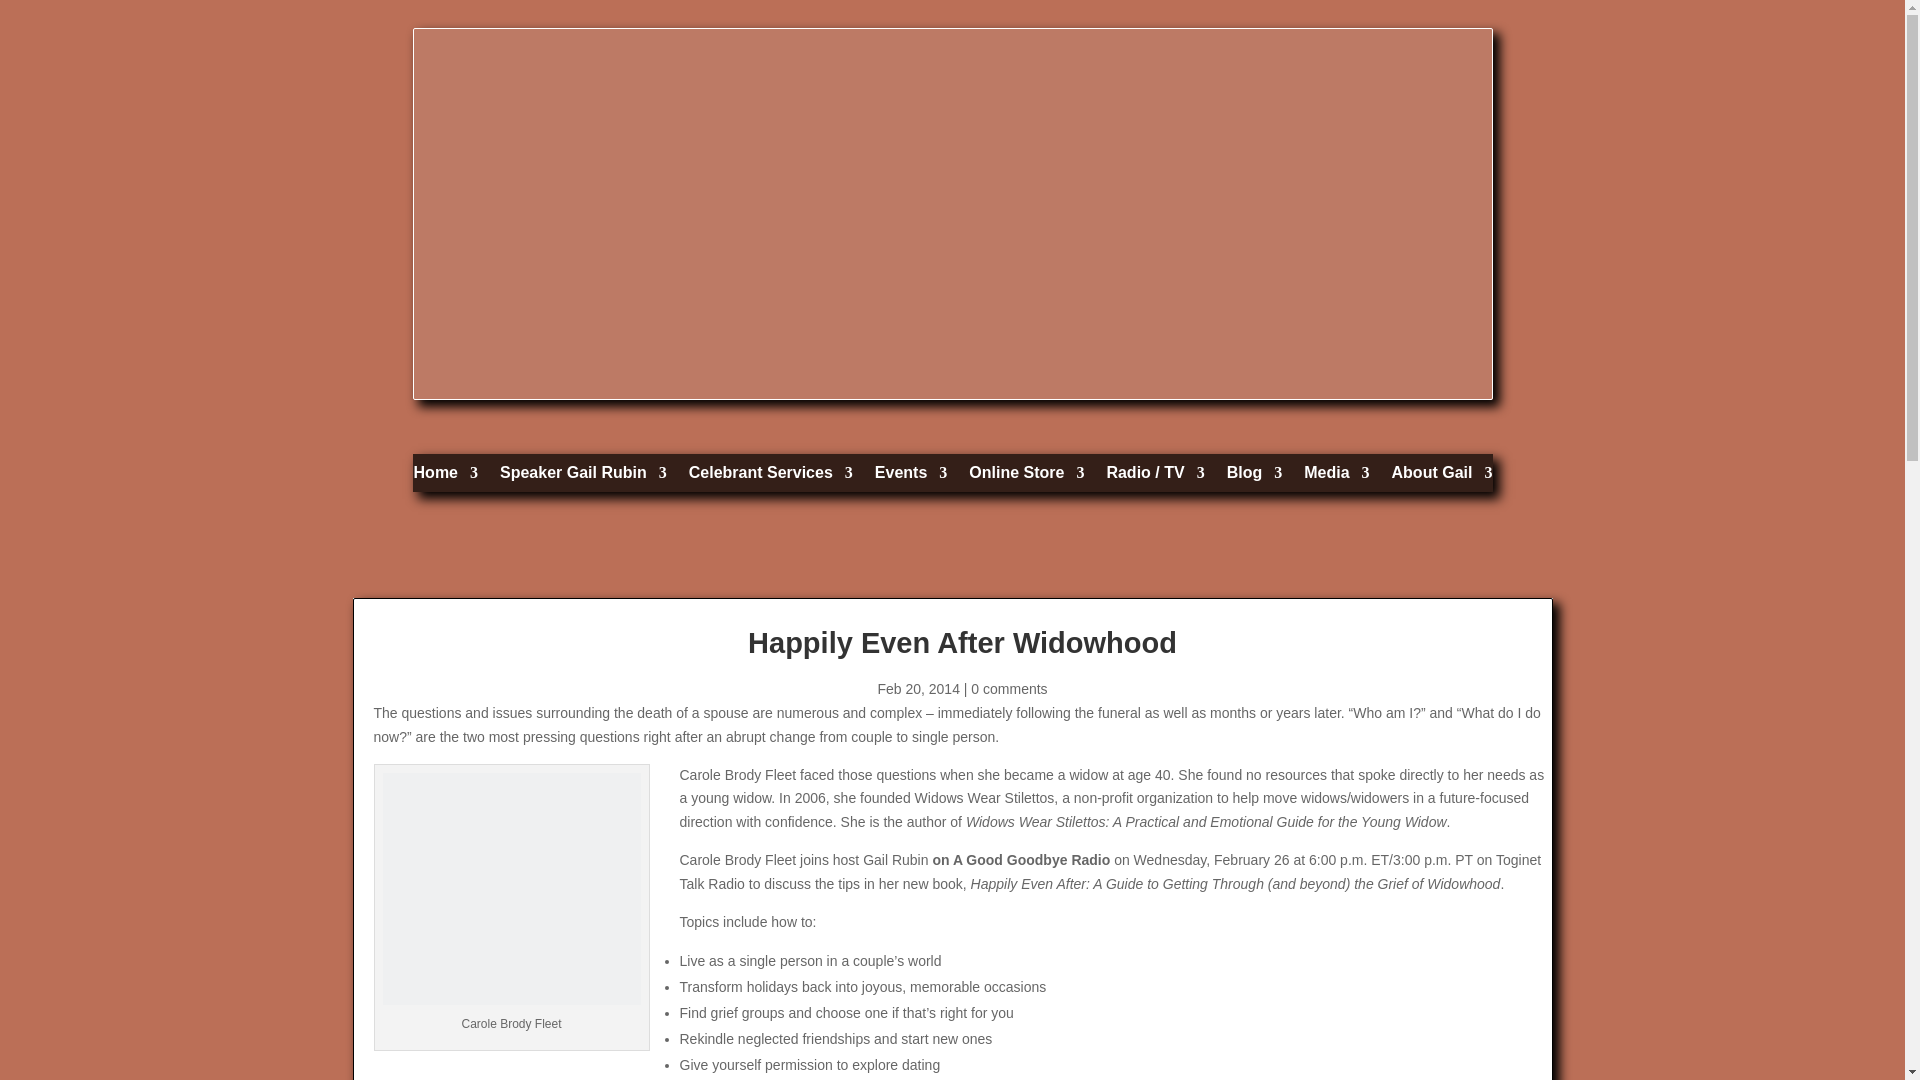 This screenshot has width=1920, height=1080. Describe the element at coordinates (446, 477) in the screenshot. I see `Home` at that location.